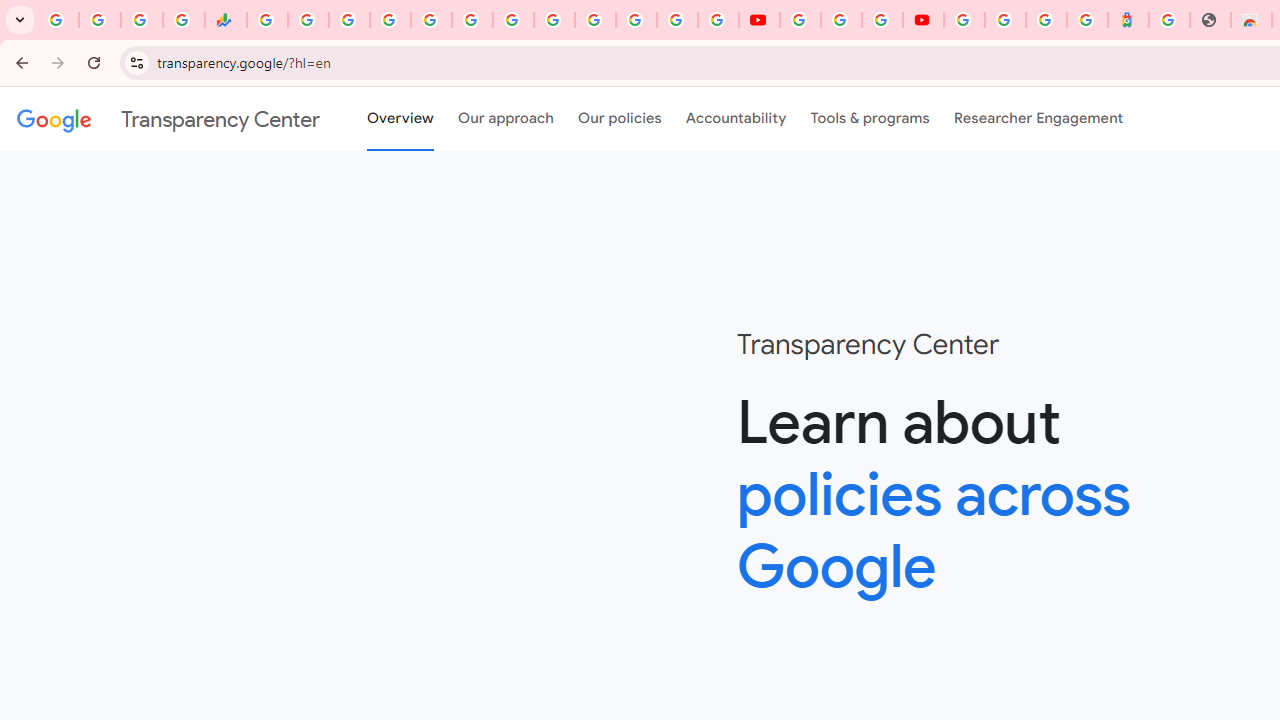 This screenshot has height=720, width=1280. I want to click on Sign in - Google Accounts, so click(964, 20).